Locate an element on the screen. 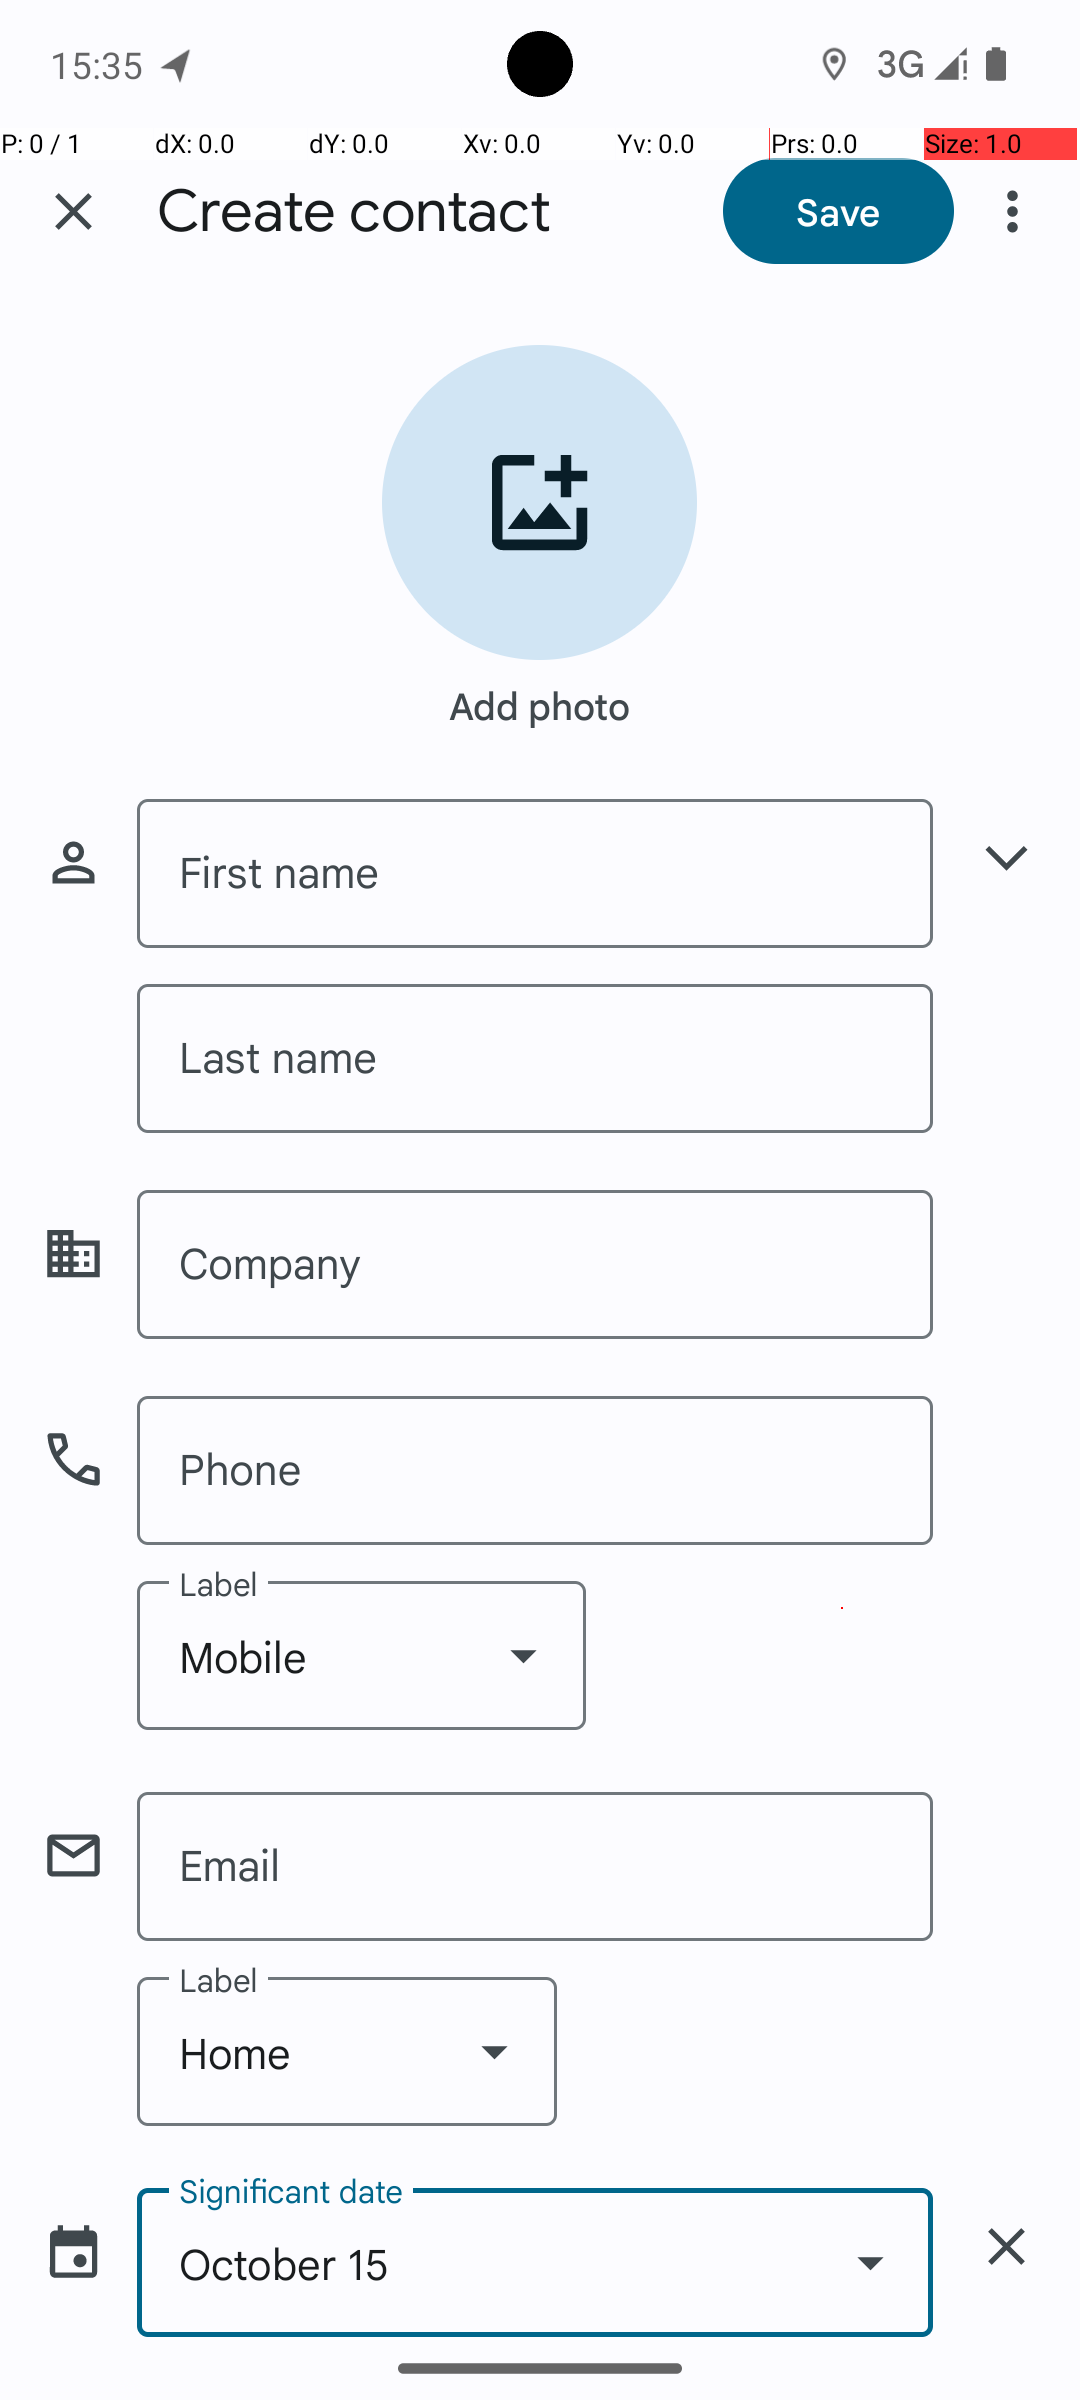 The width and height of the screenshot is (1080, 2400). delete is located at coordinates (1006, 2246).